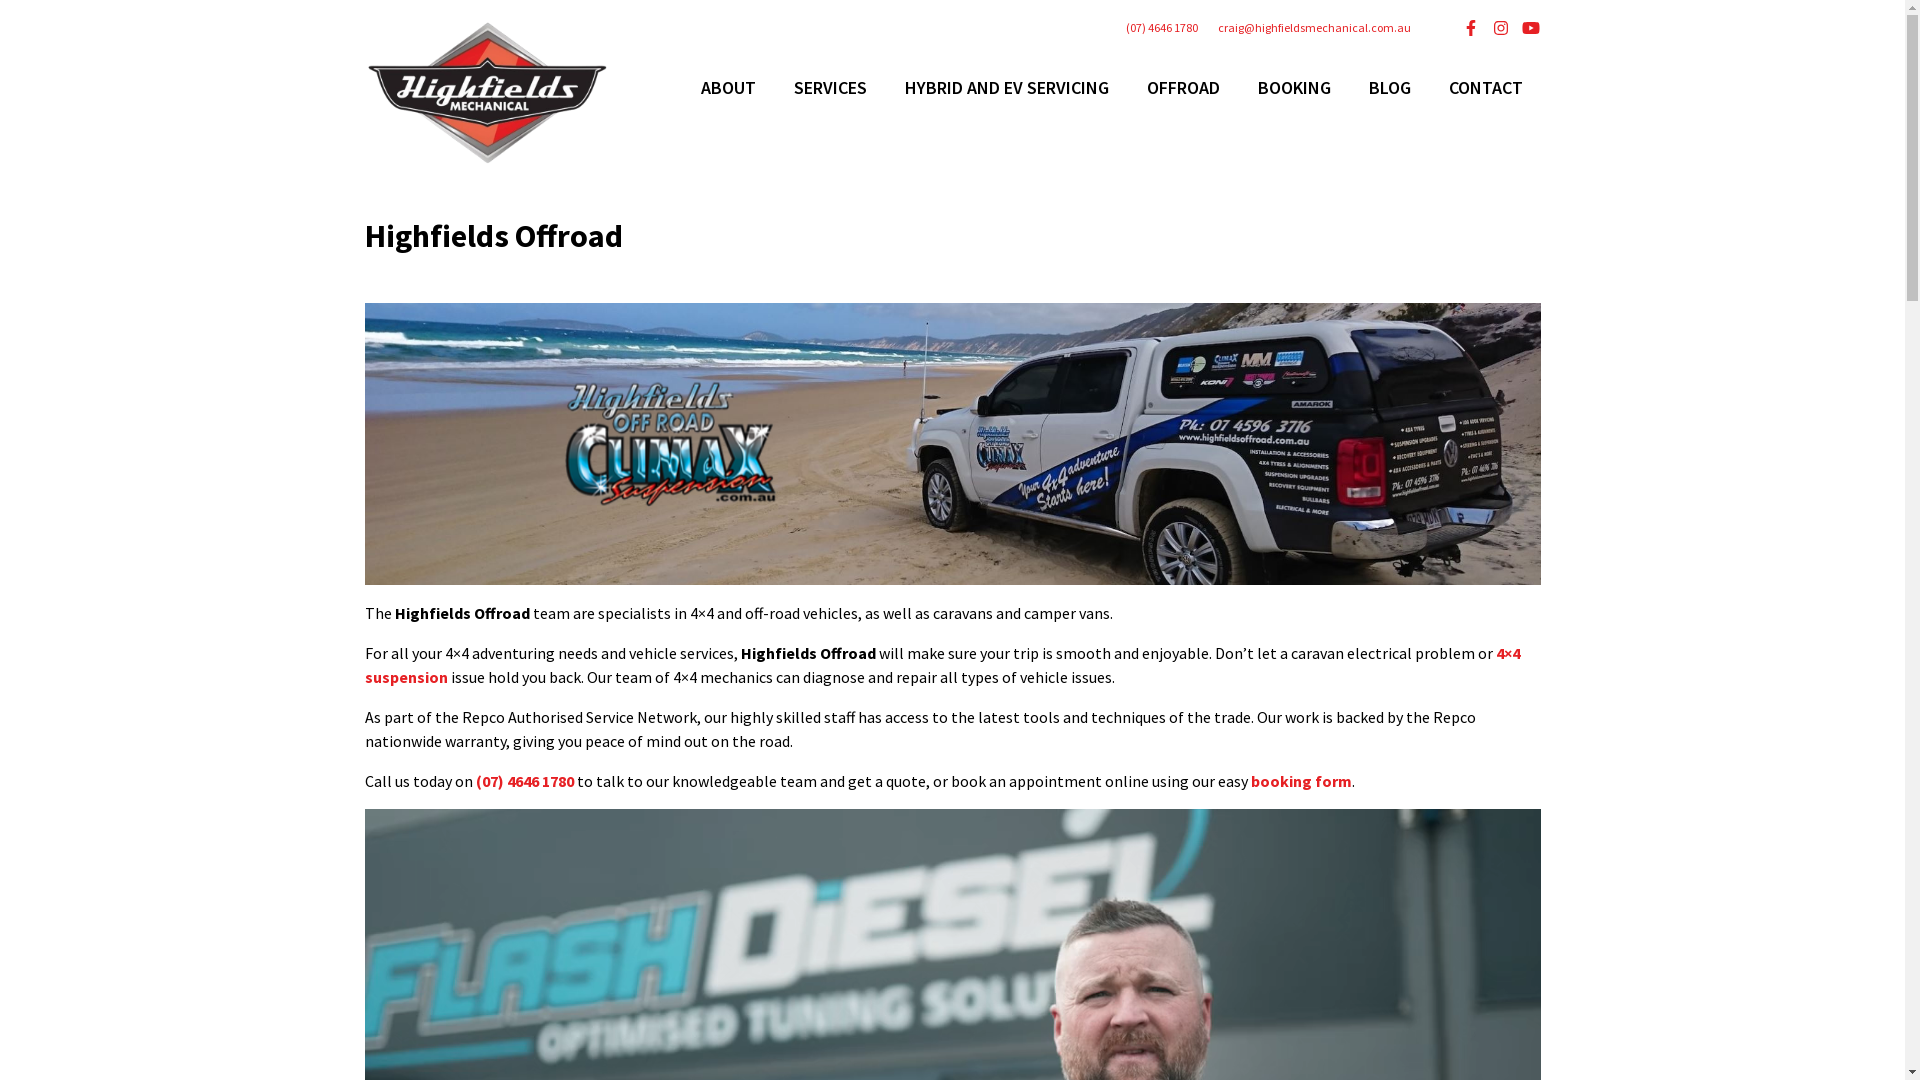 This screenshot has height=1080, width=1920. What do you see at coordinates (1530, 28) in the screenshot?
I see `View Highfields Mechanical's YouTube Page` at bounding box center [1530, 28].